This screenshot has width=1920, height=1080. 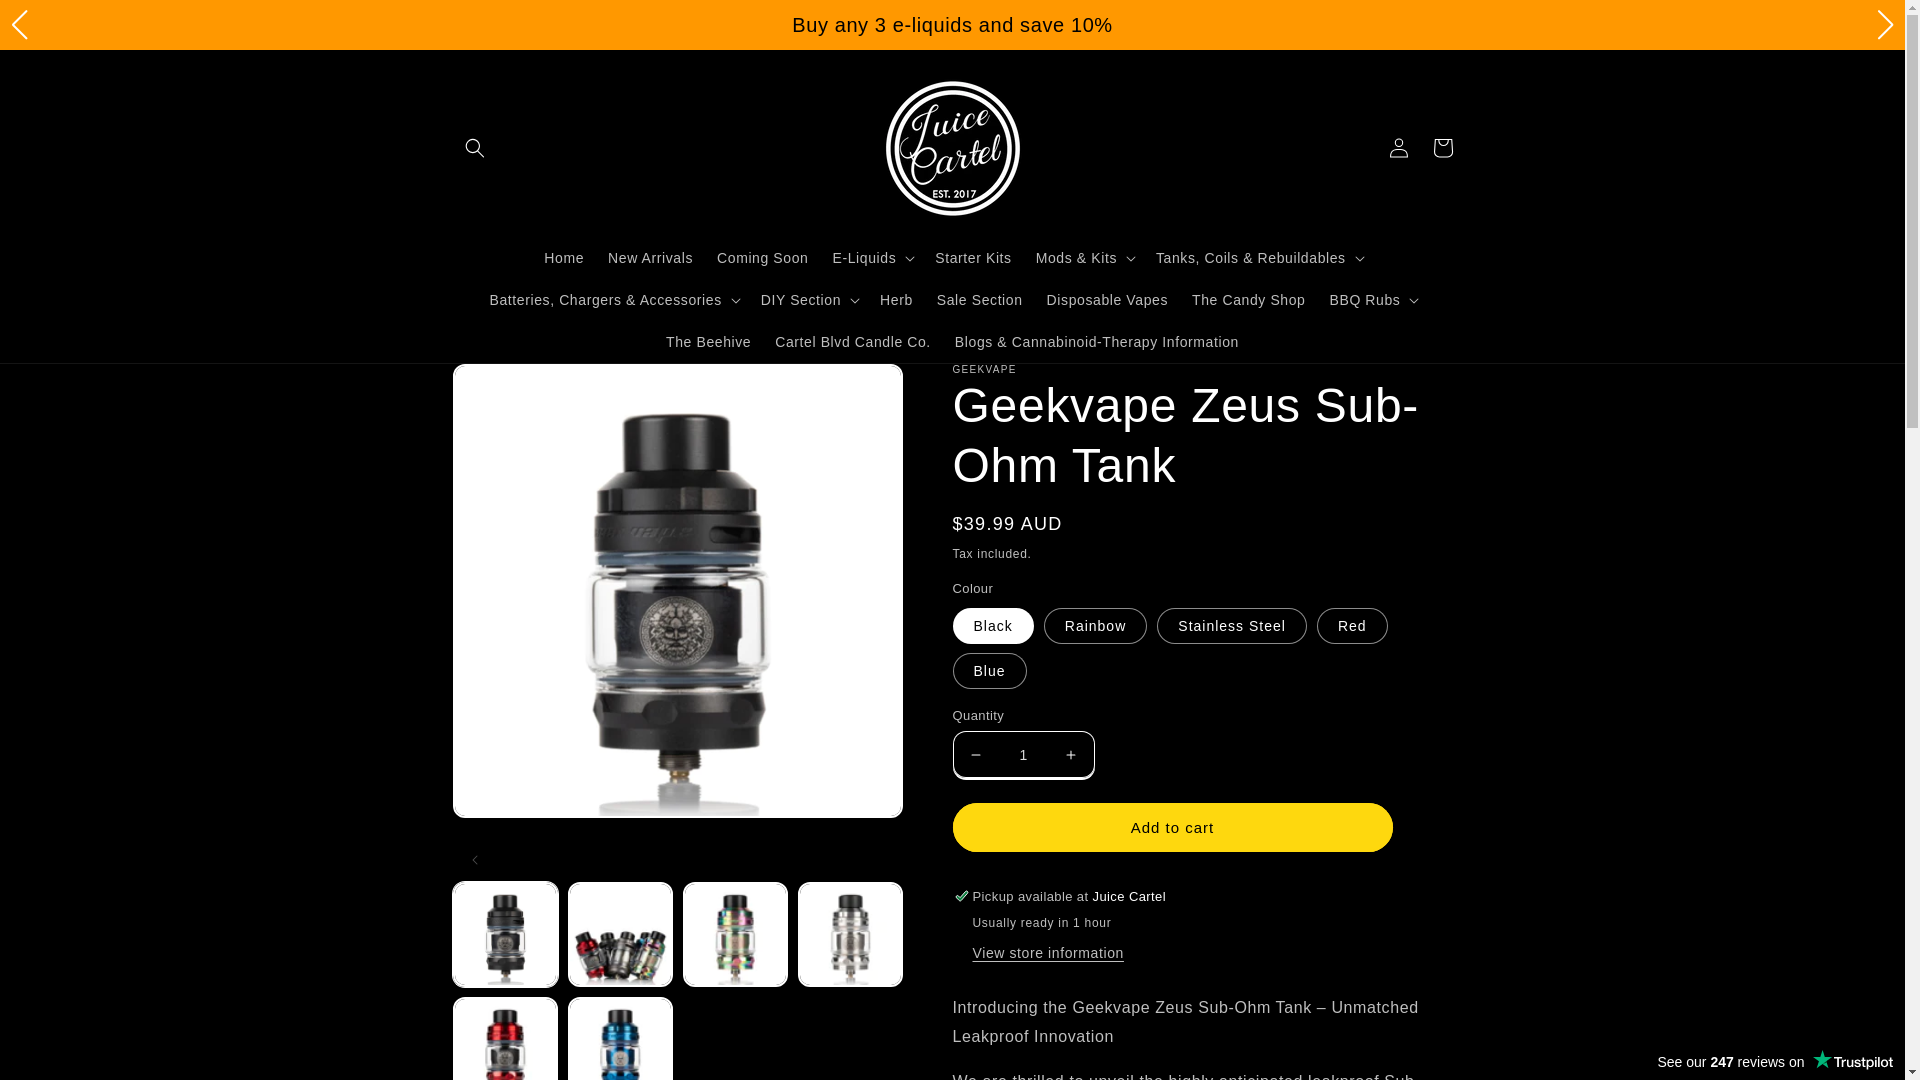 What do you see at coordinates (896, 300) in the screenshot?
I see `Herb` at bounding box center [896, 300].